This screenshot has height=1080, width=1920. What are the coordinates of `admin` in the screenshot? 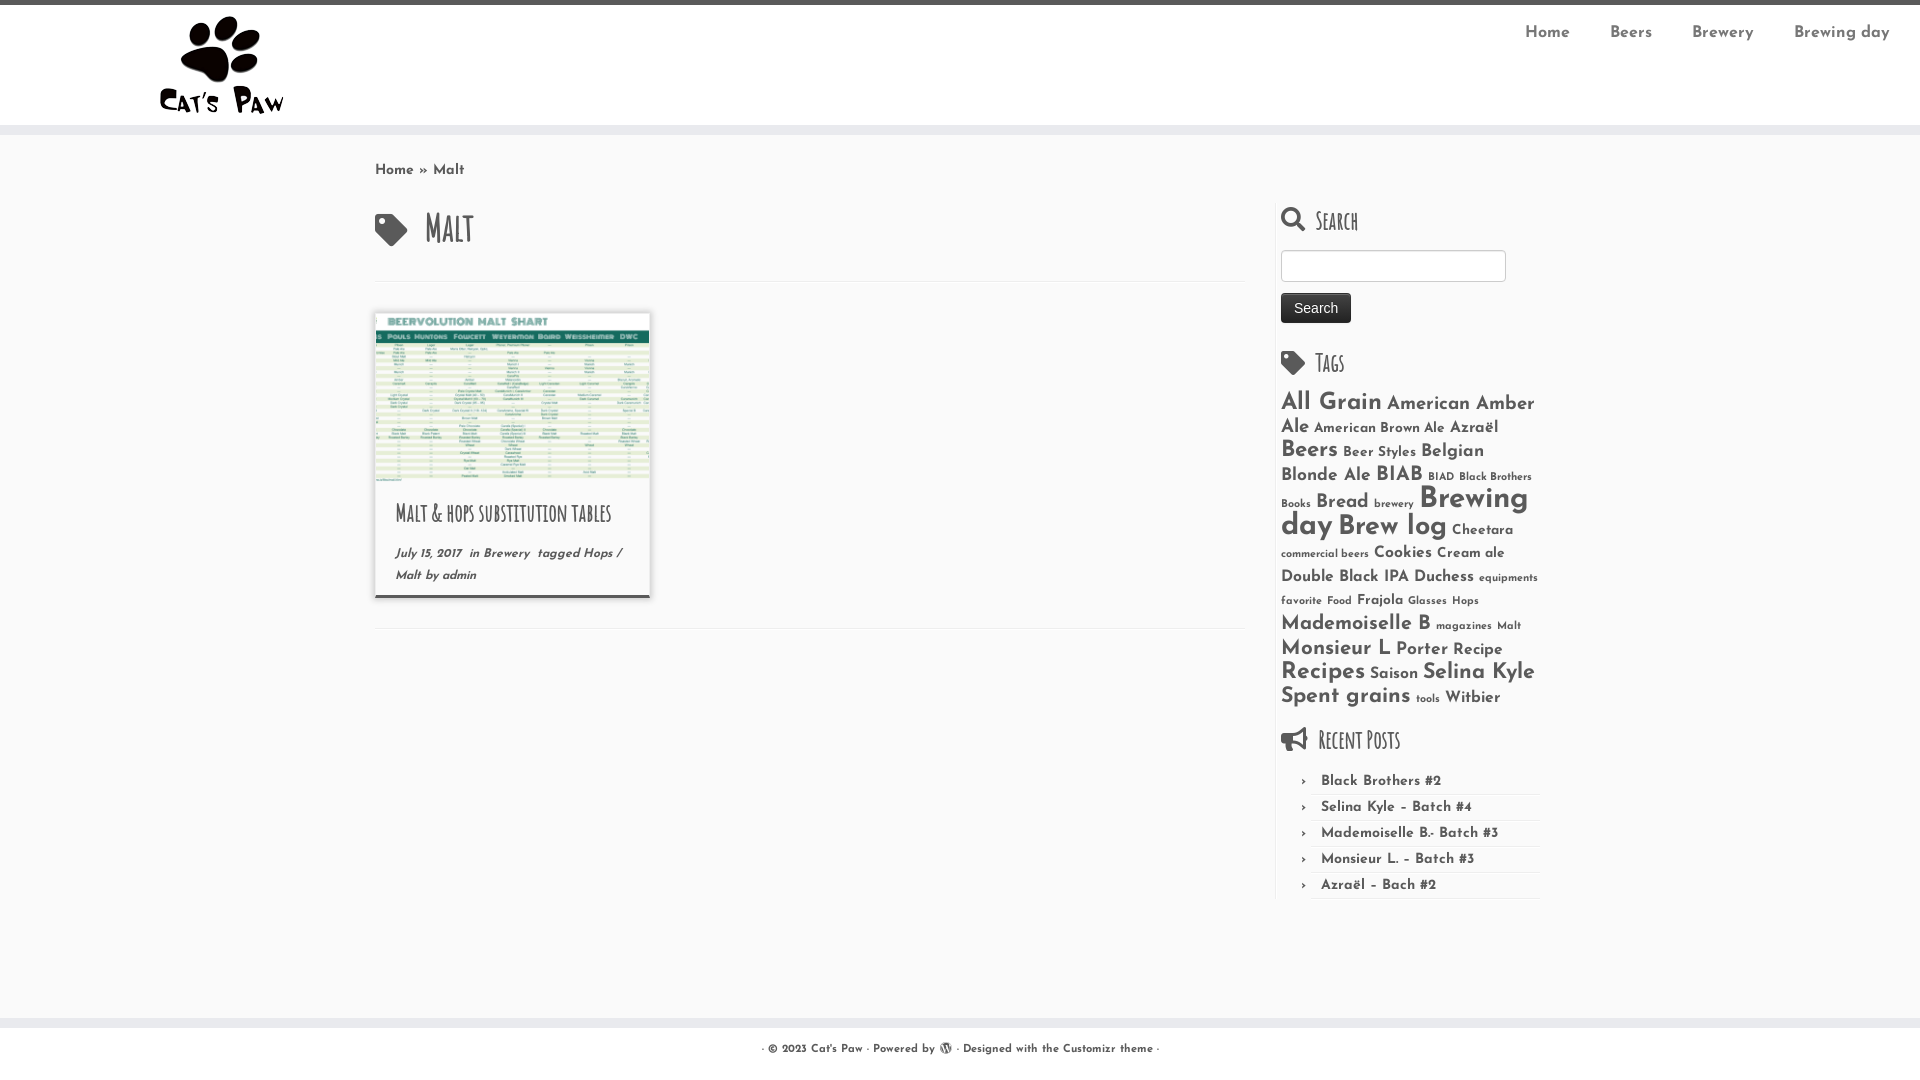 It's located at (459, 576).